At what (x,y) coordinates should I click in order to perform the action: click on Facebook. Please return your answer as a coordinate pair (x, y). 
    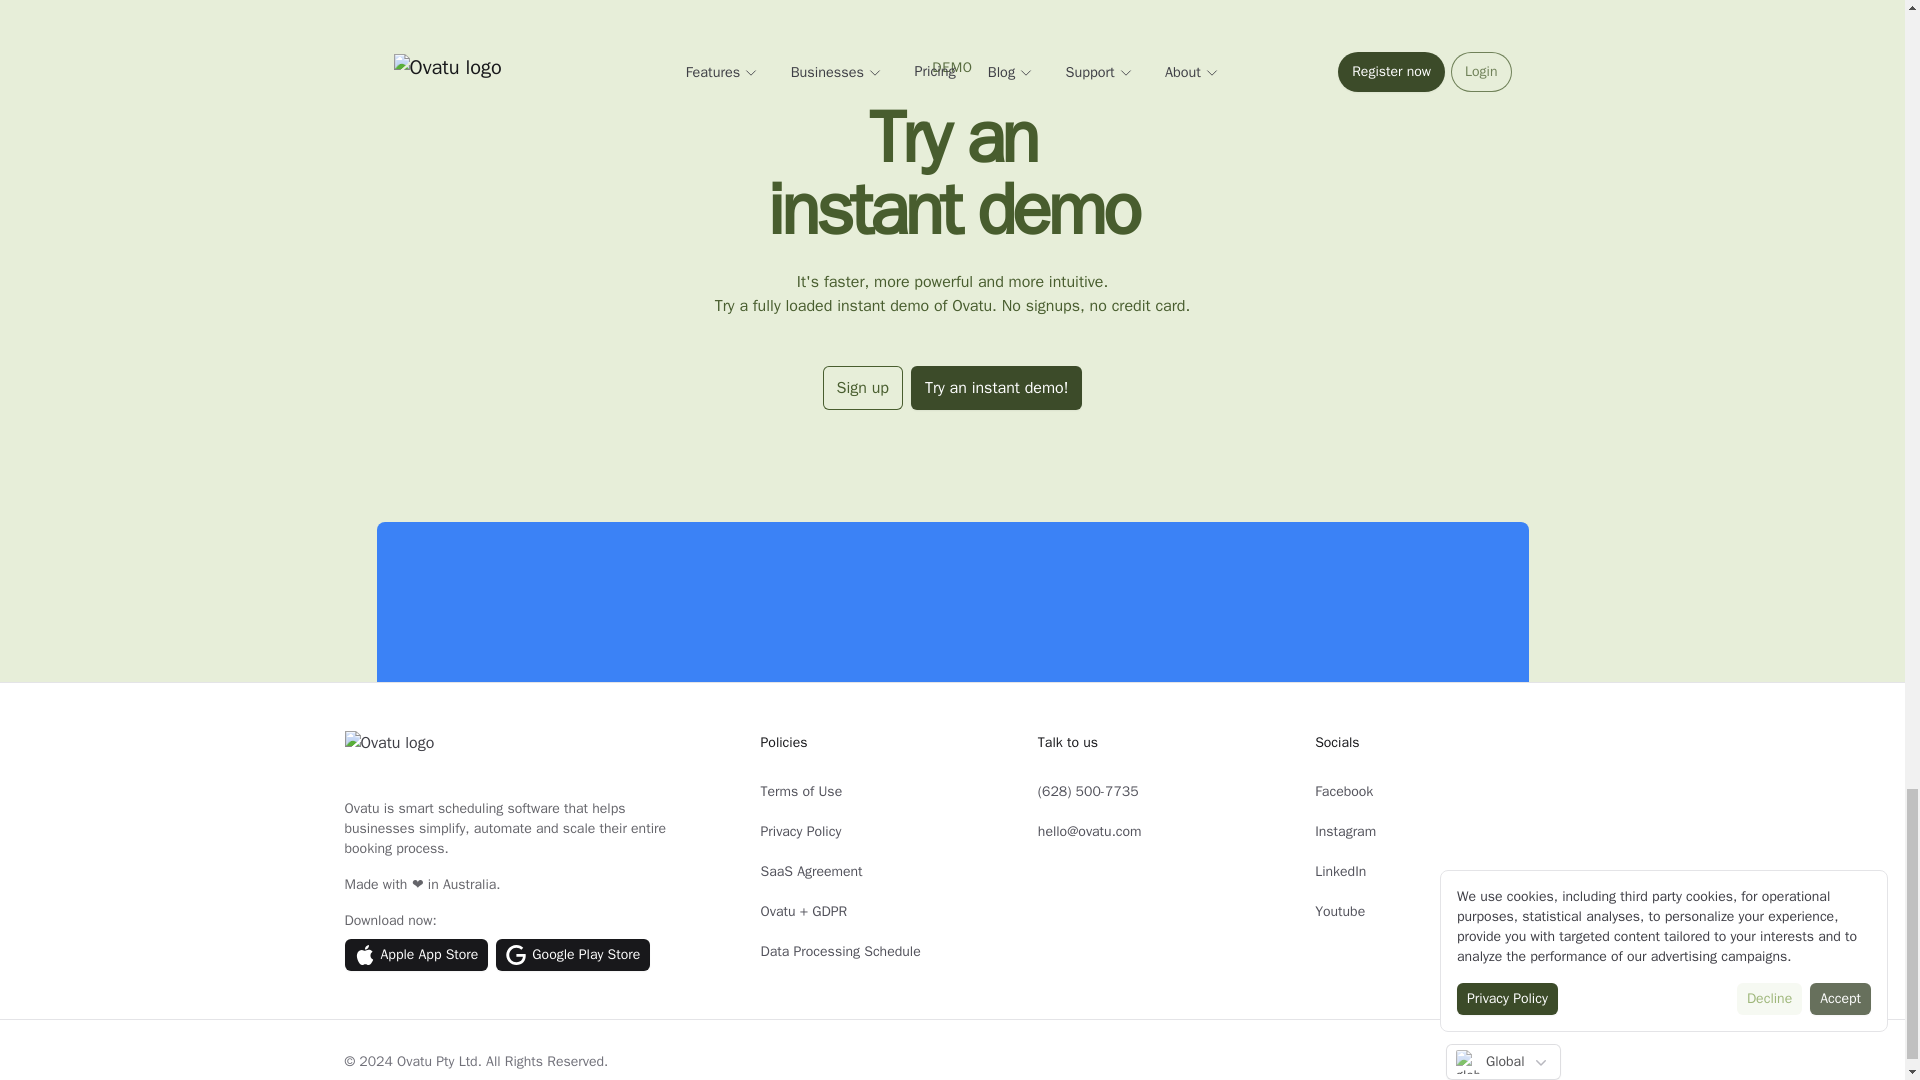
    Looking at the image, I should click on (1344, 792).